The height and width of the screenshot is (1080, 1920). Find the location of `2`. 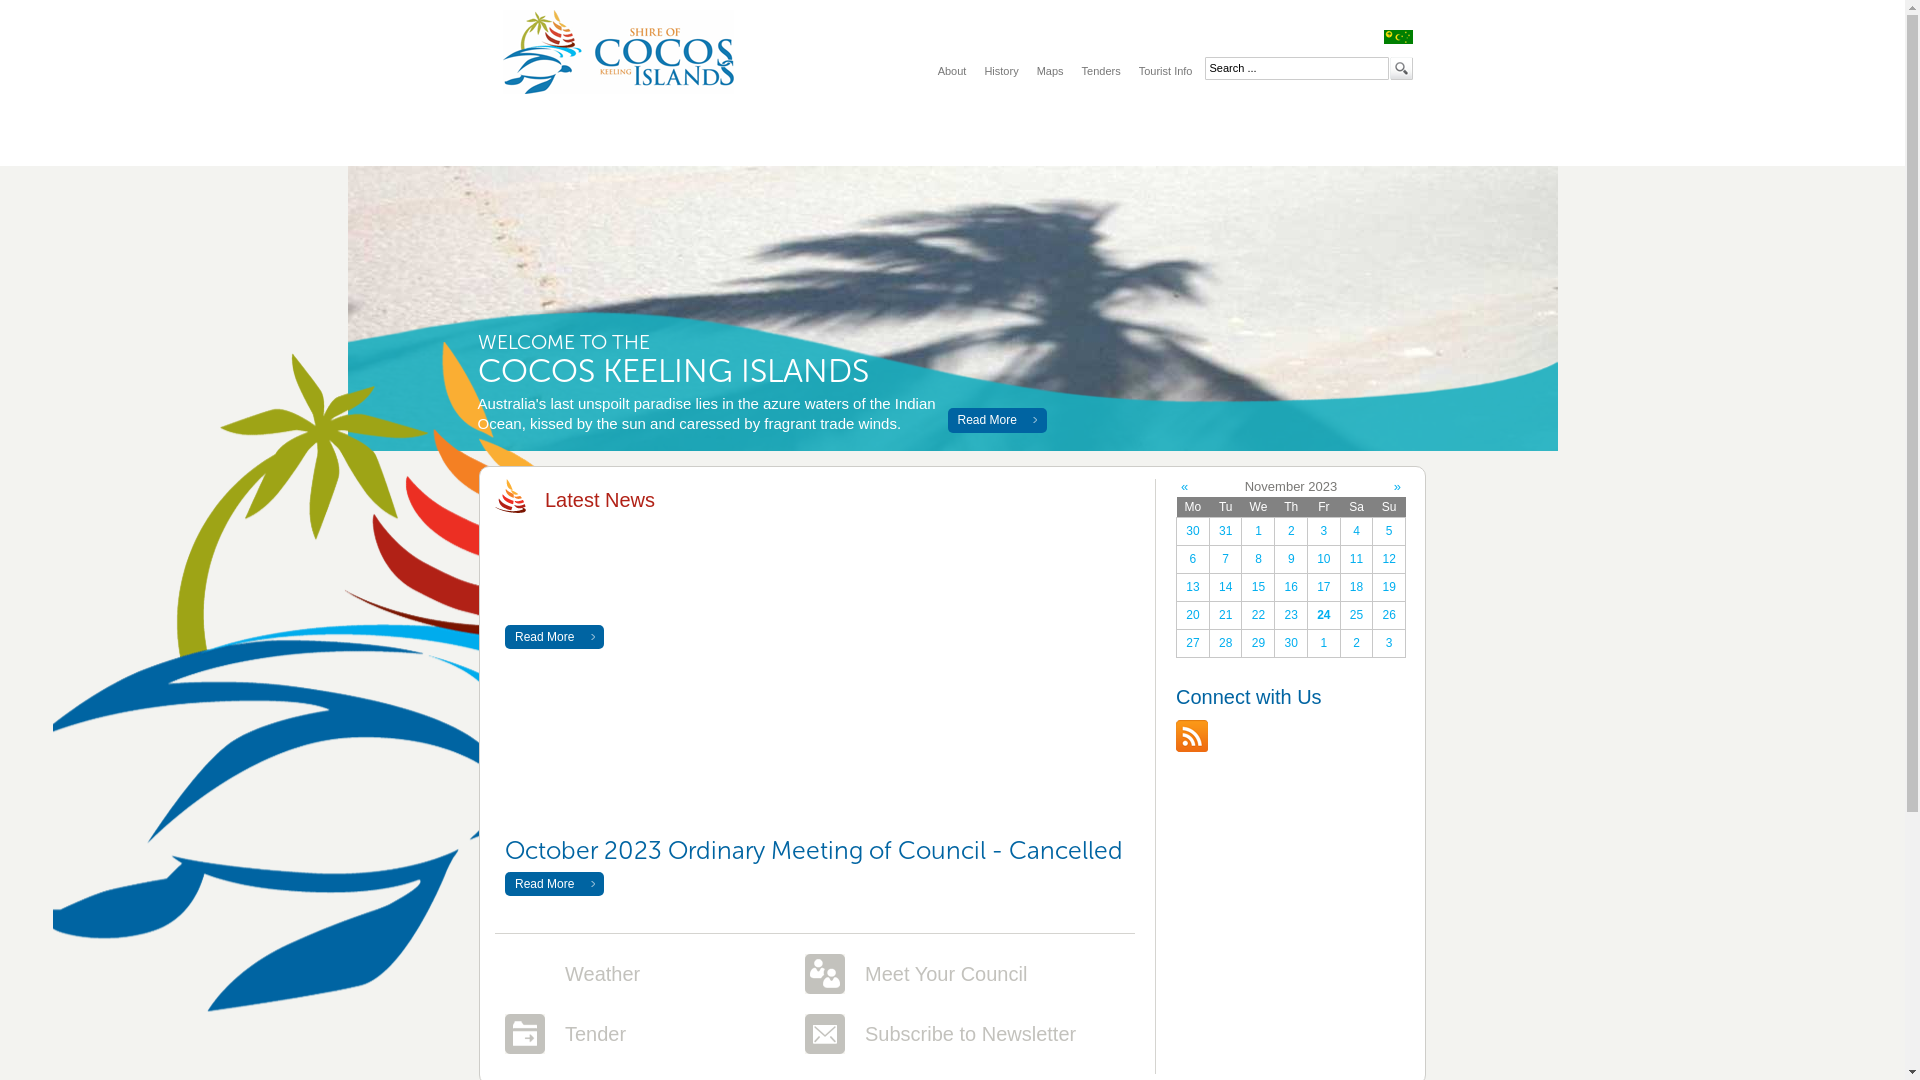

2 is located at coordinates (1291, 532).